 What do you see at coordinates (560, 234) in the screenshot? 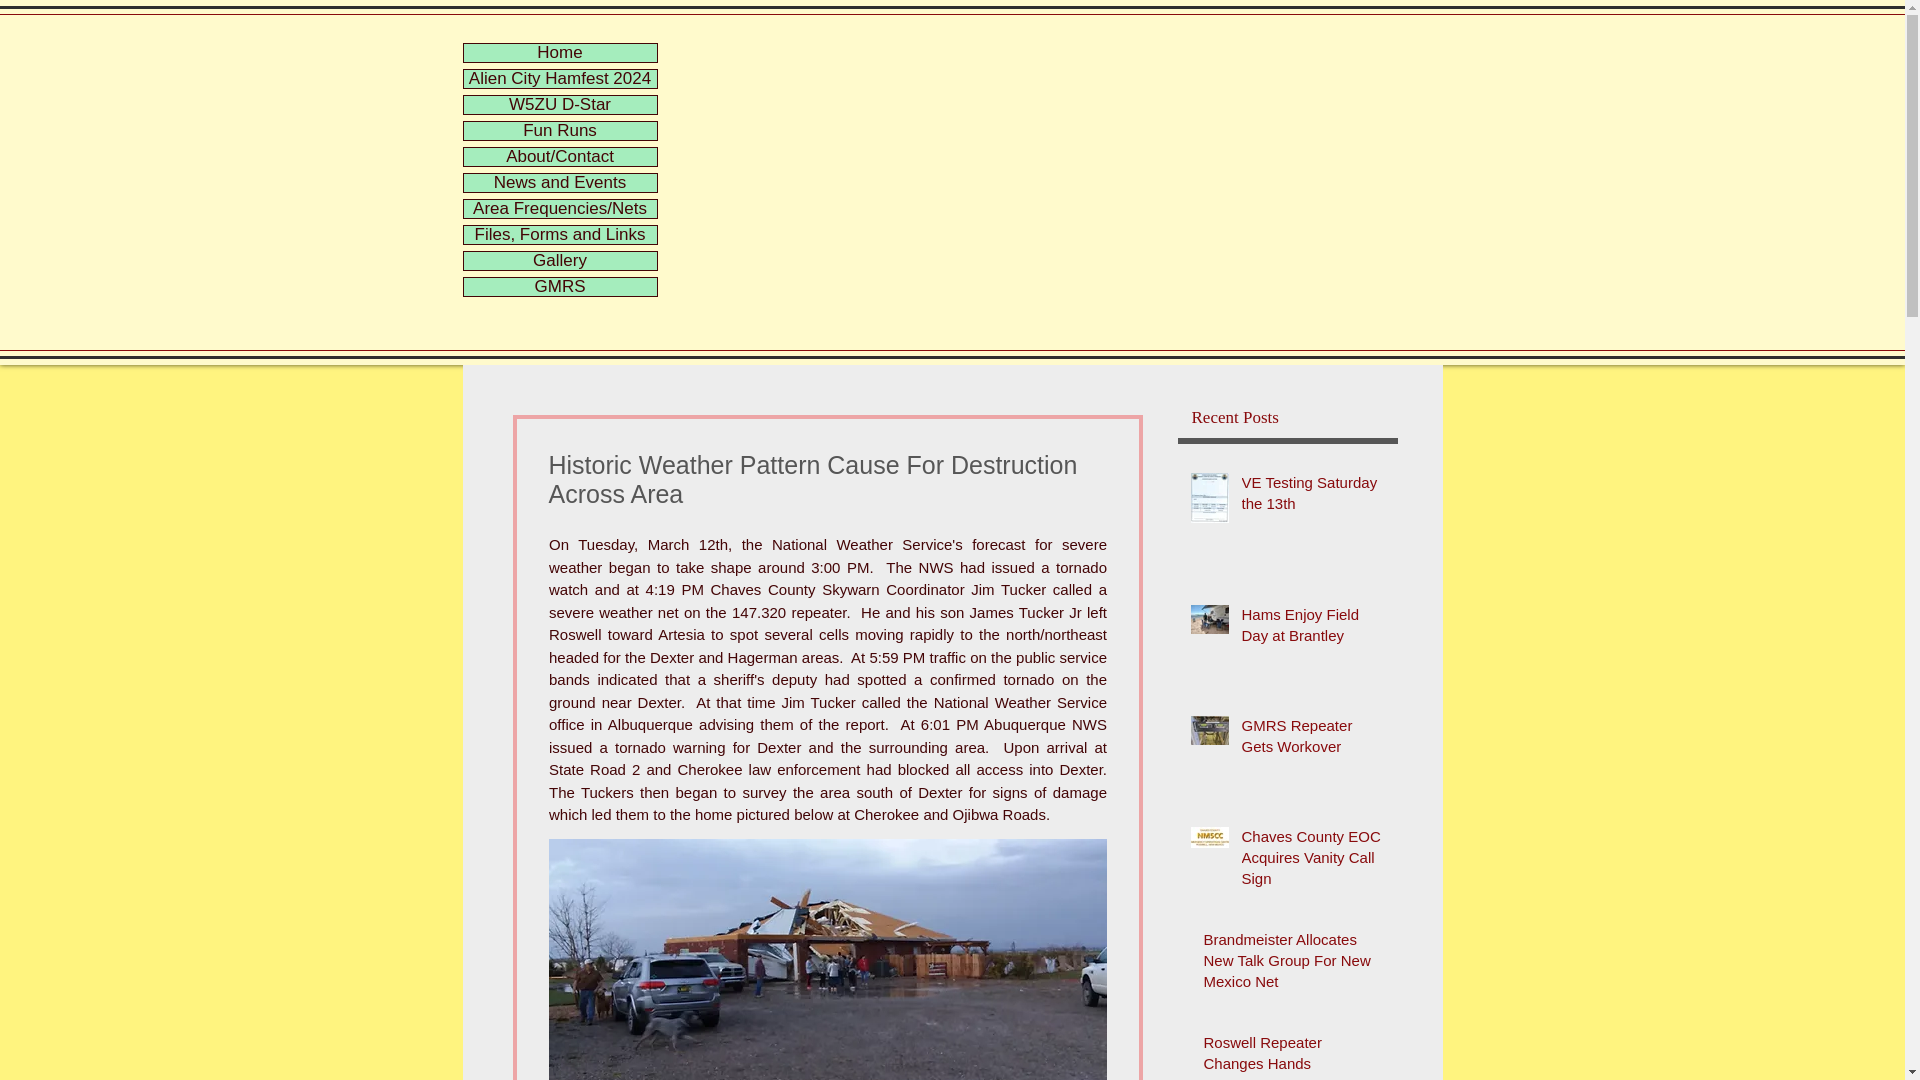
I see `Files, Forms and Links` at bounding box center [560, 234].